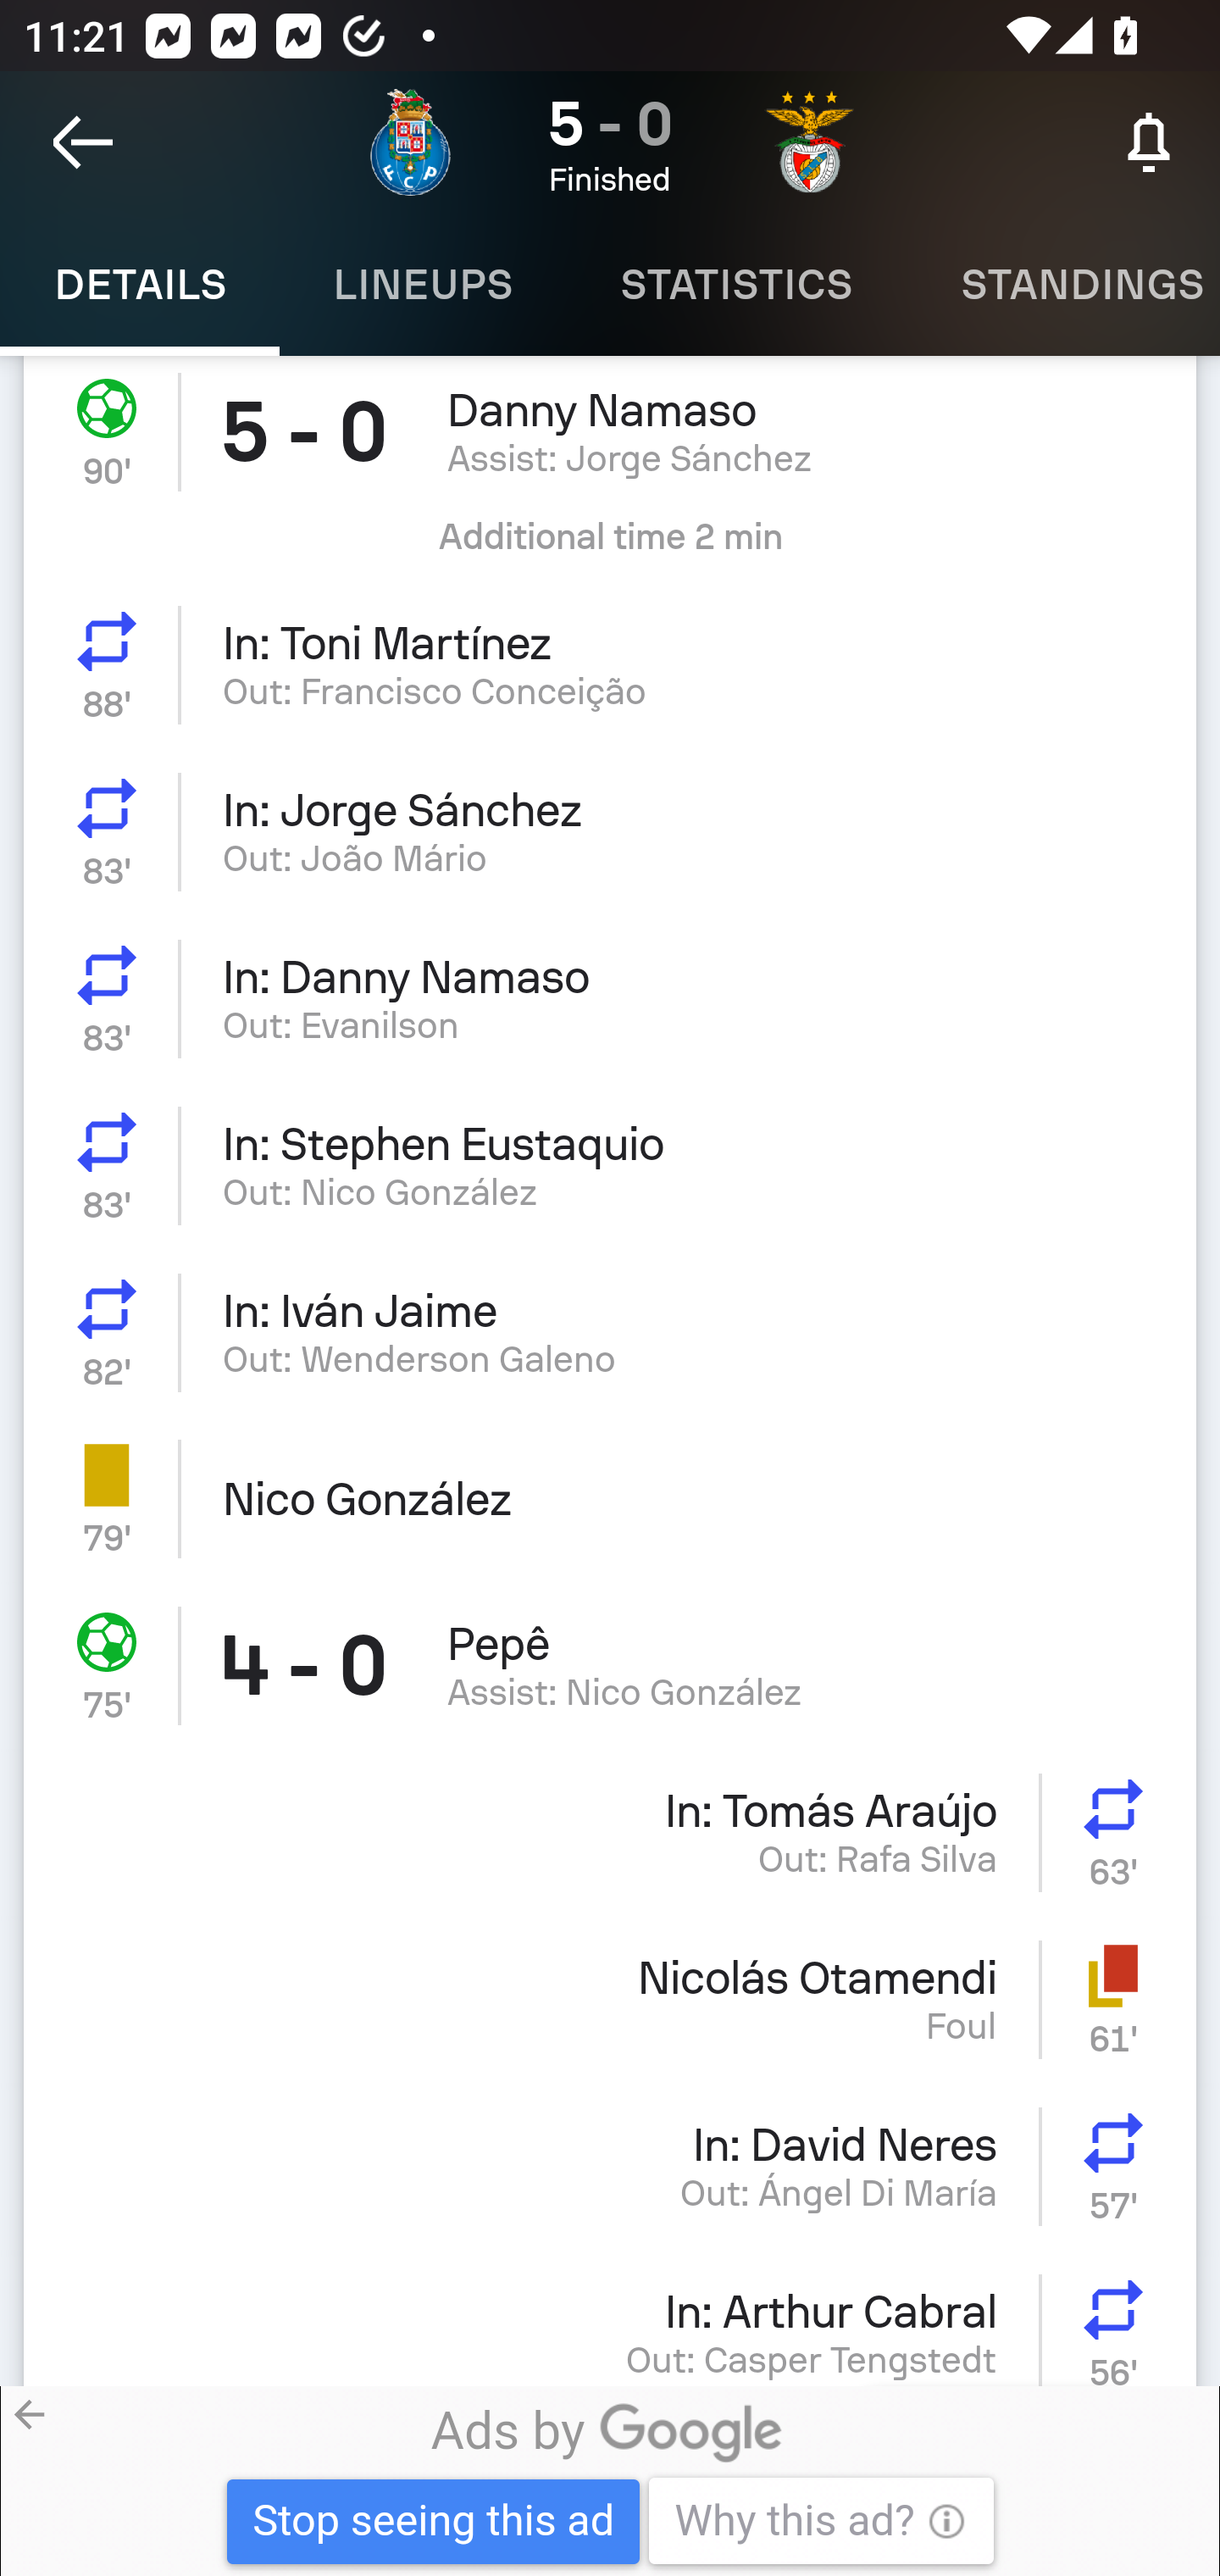 This screenshot has height=2576, width=1220. Describe the element at coordinates (610, 830) in the screenshot. I see `Substitution In: Jorge Sánchez 83' Out: João Mário` at that location.